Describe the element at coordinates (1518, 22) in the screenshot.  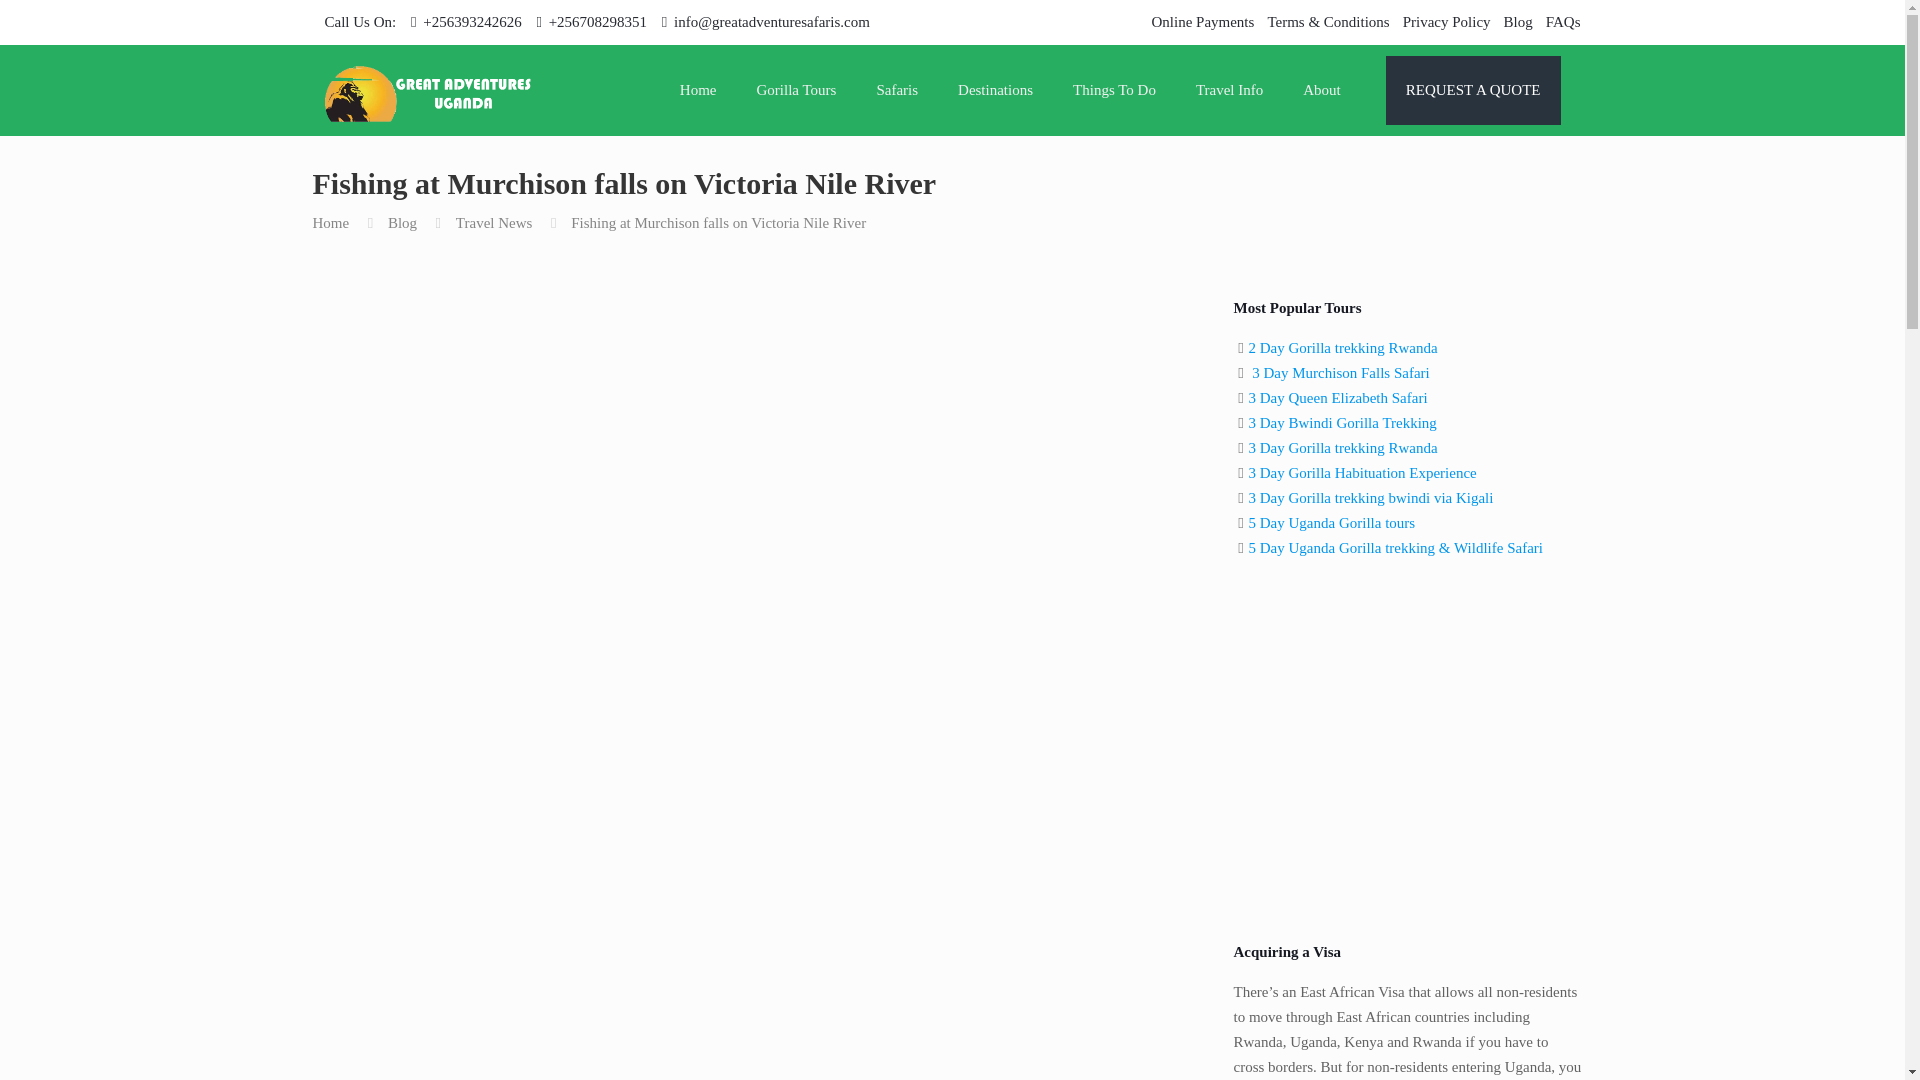
I see `Blog` at that location.